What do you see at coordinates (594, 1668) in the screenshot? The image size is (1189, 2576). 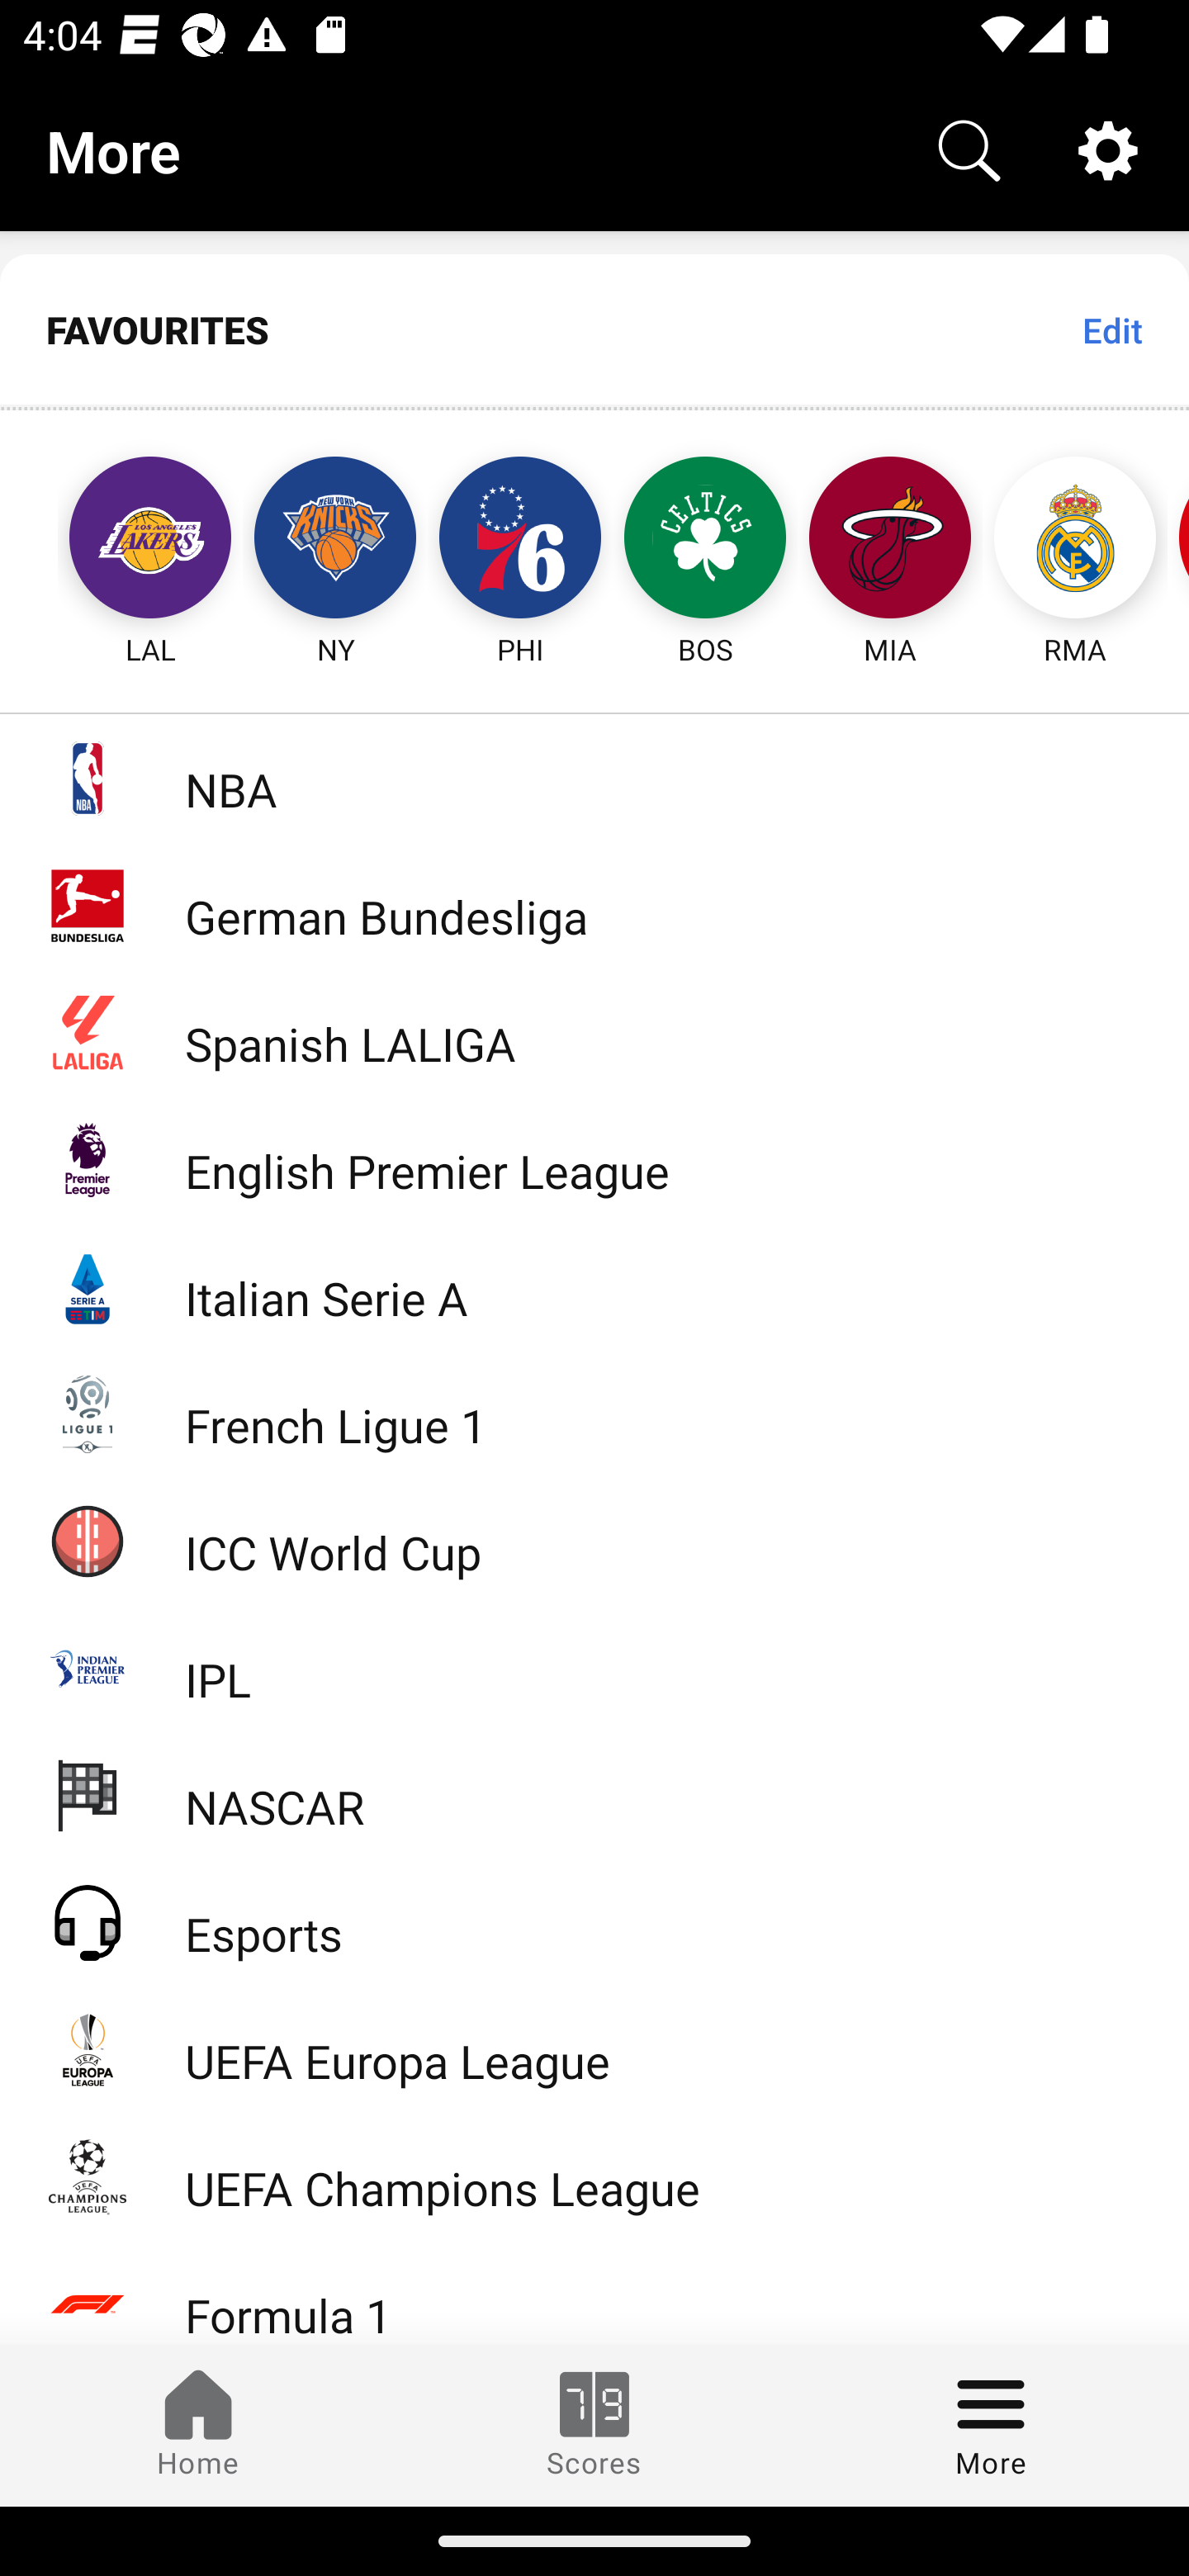 I see `IPL` at bounding box center [594, 1668].